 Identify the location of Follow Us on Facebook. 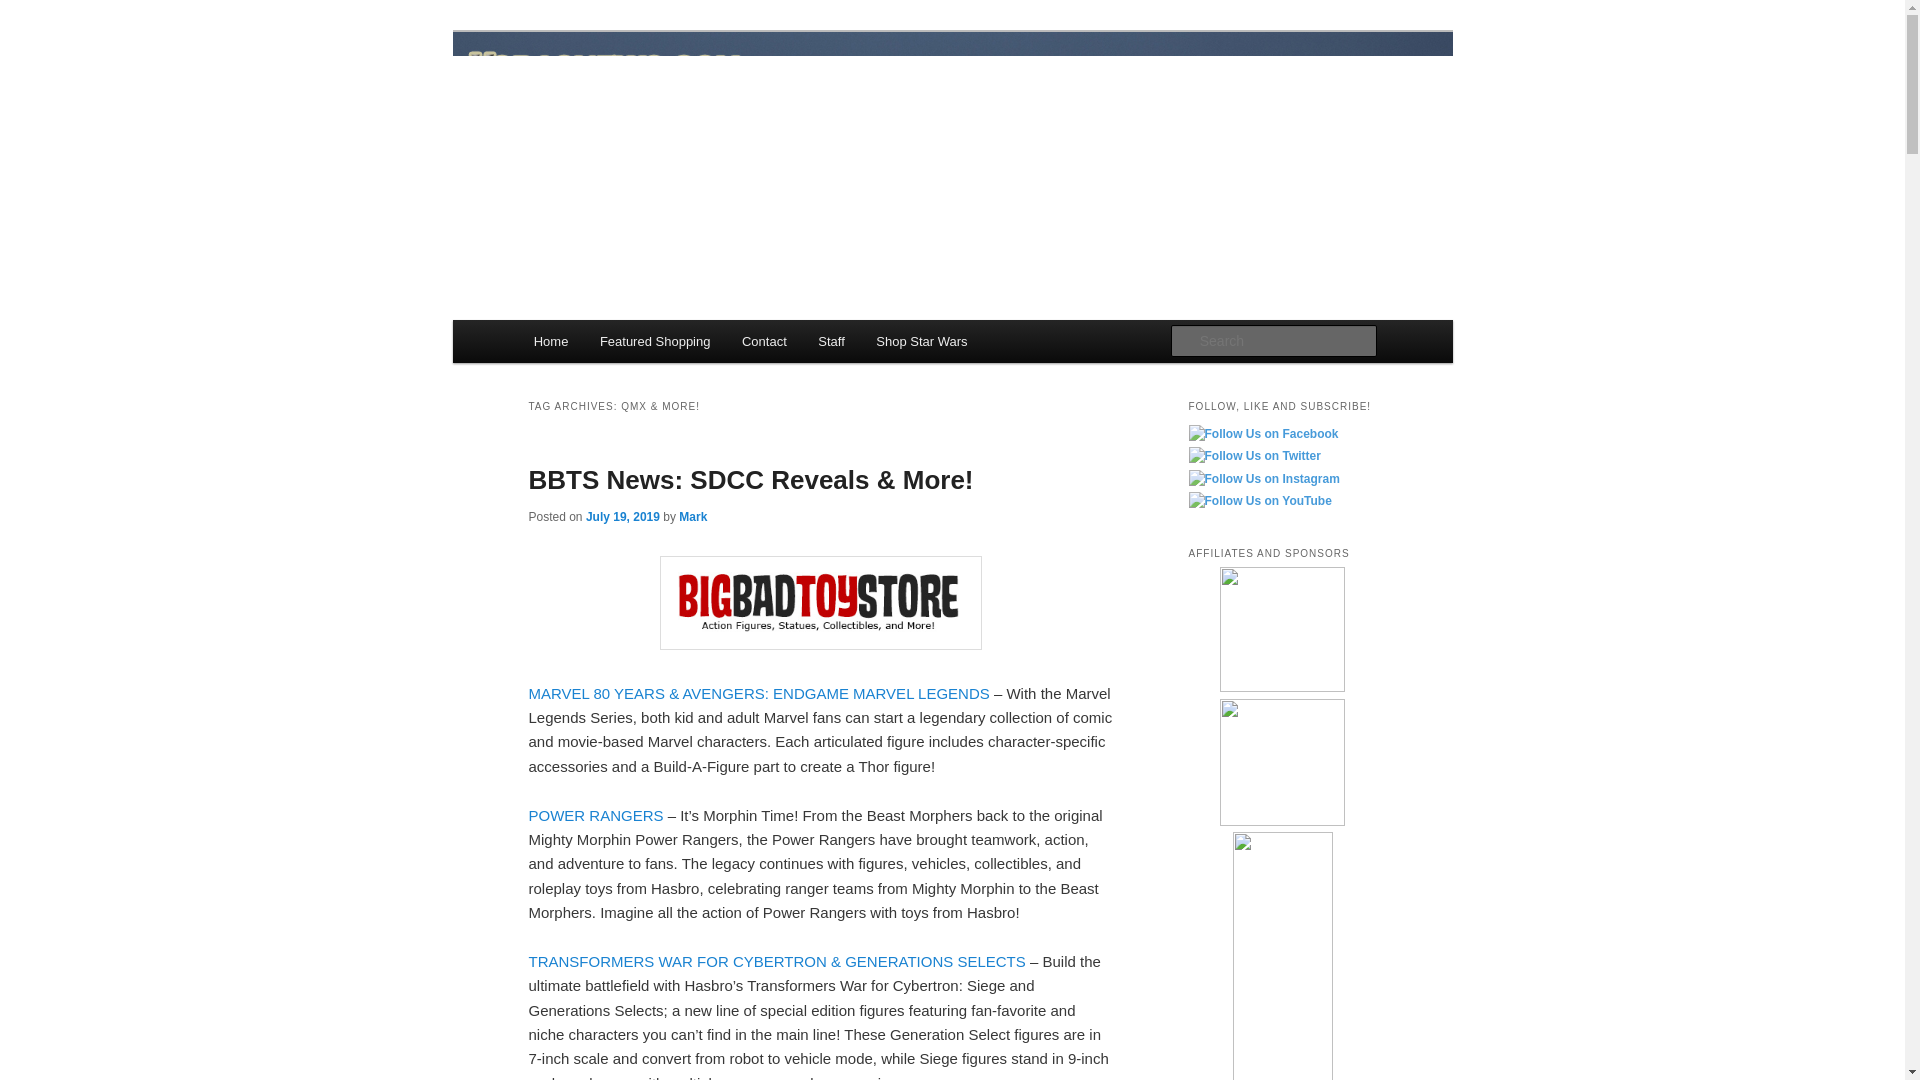
(1263, 434).